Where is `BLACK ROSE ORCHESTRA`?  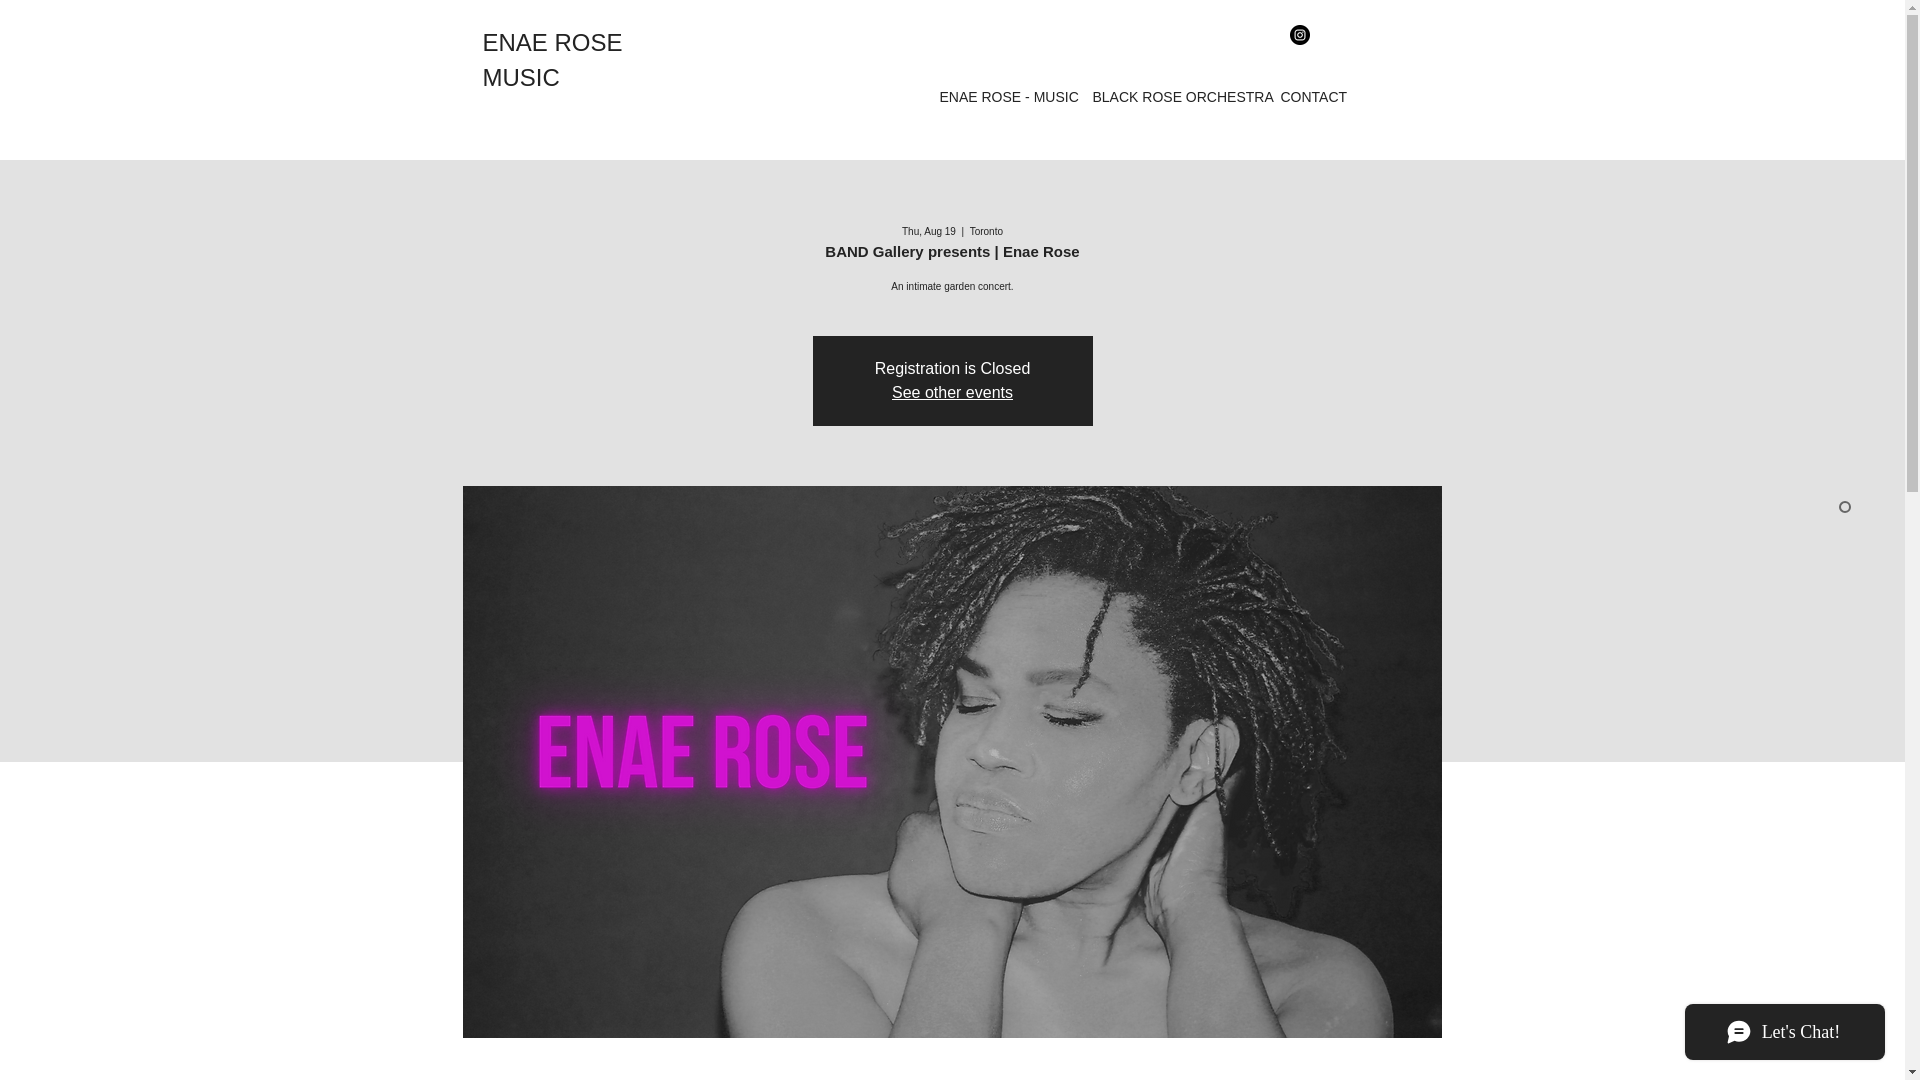 BLACK ROSE ORCHESTRA is located at coordinates (1176, 97).